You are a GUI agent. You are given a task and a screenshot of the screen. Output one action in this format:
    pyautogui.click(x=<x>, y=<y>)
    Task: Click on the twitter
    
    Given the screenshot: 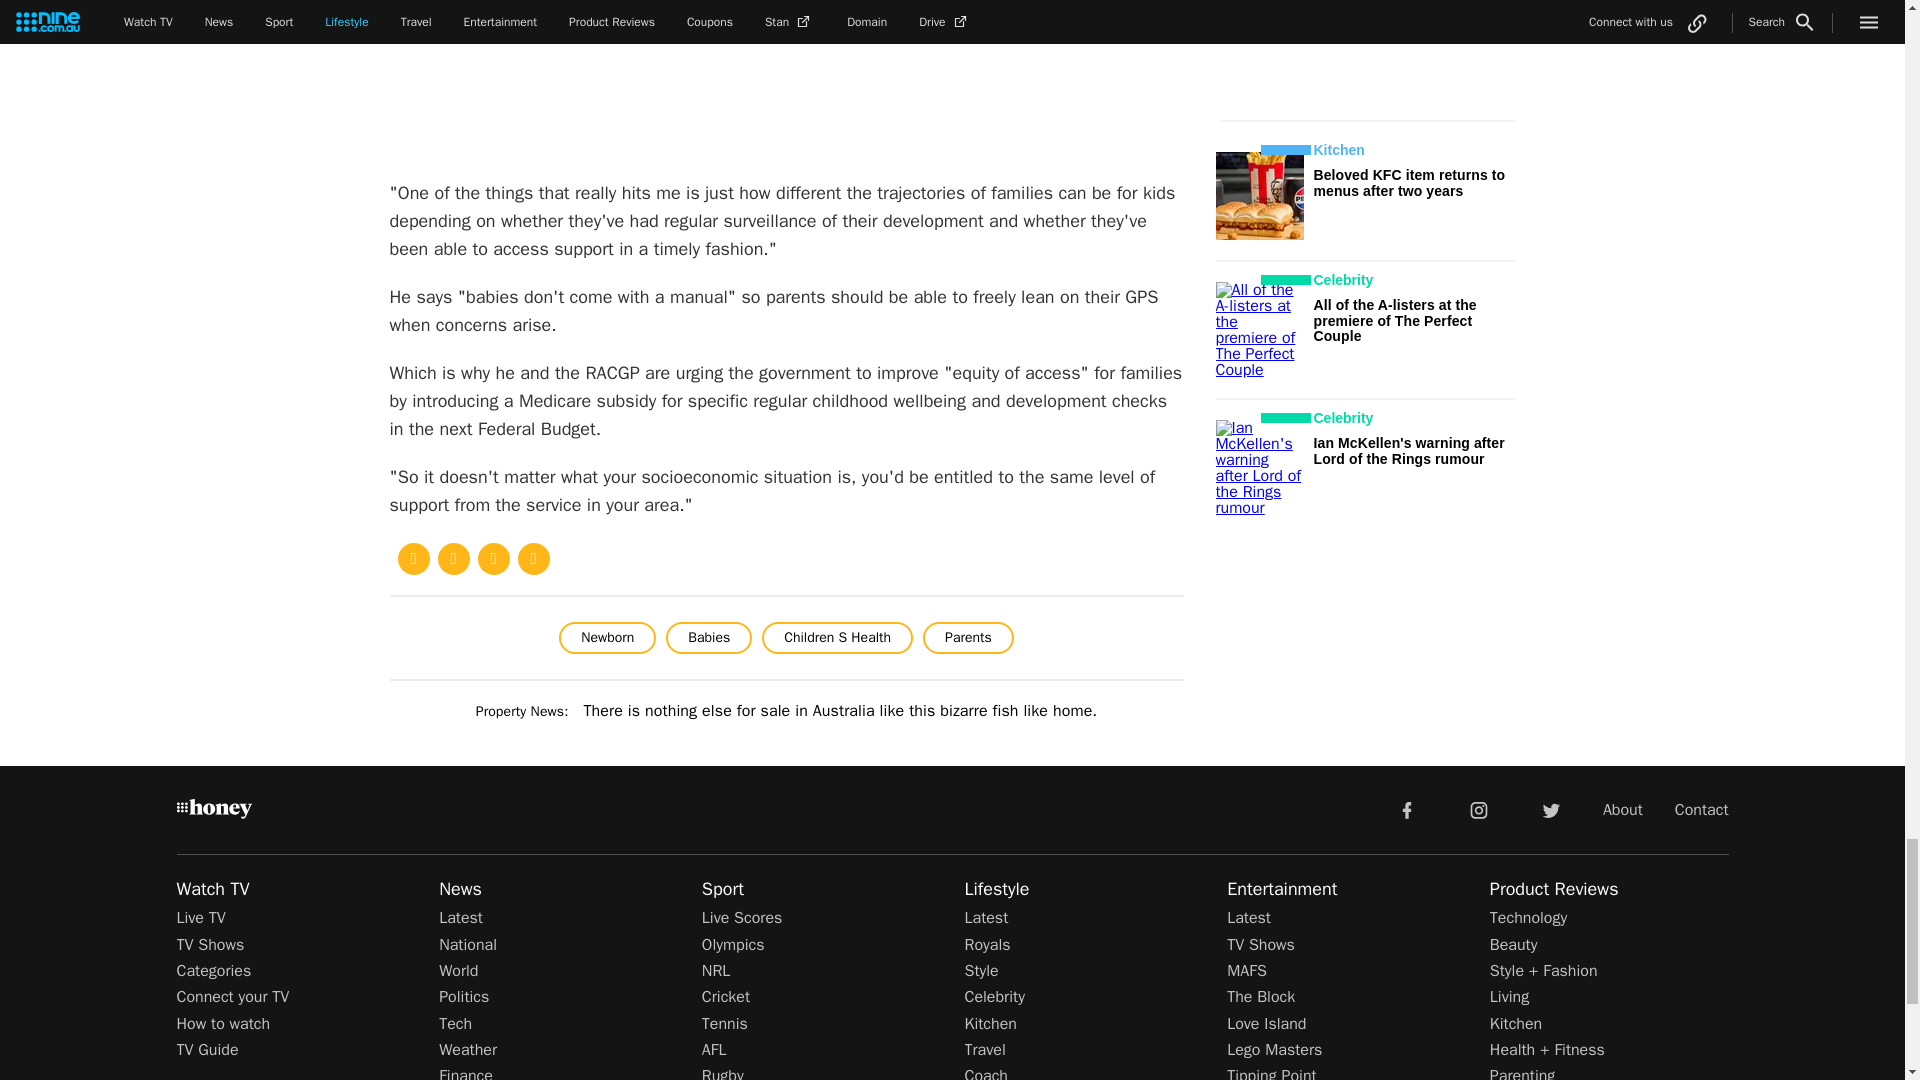 What is the action you would take?
    pyautogui.click(x=1550, y=809)
    